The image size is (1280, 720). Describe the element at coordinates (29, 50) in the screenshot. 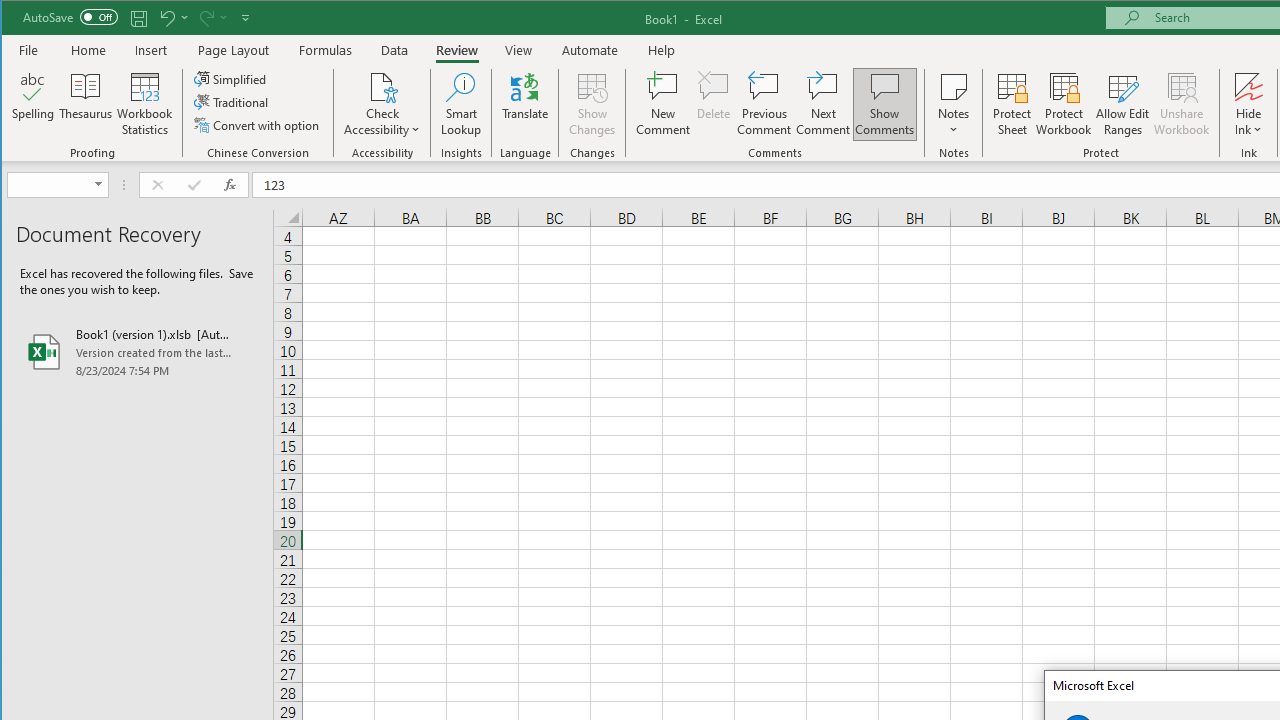

I see `File Tab` at that location.